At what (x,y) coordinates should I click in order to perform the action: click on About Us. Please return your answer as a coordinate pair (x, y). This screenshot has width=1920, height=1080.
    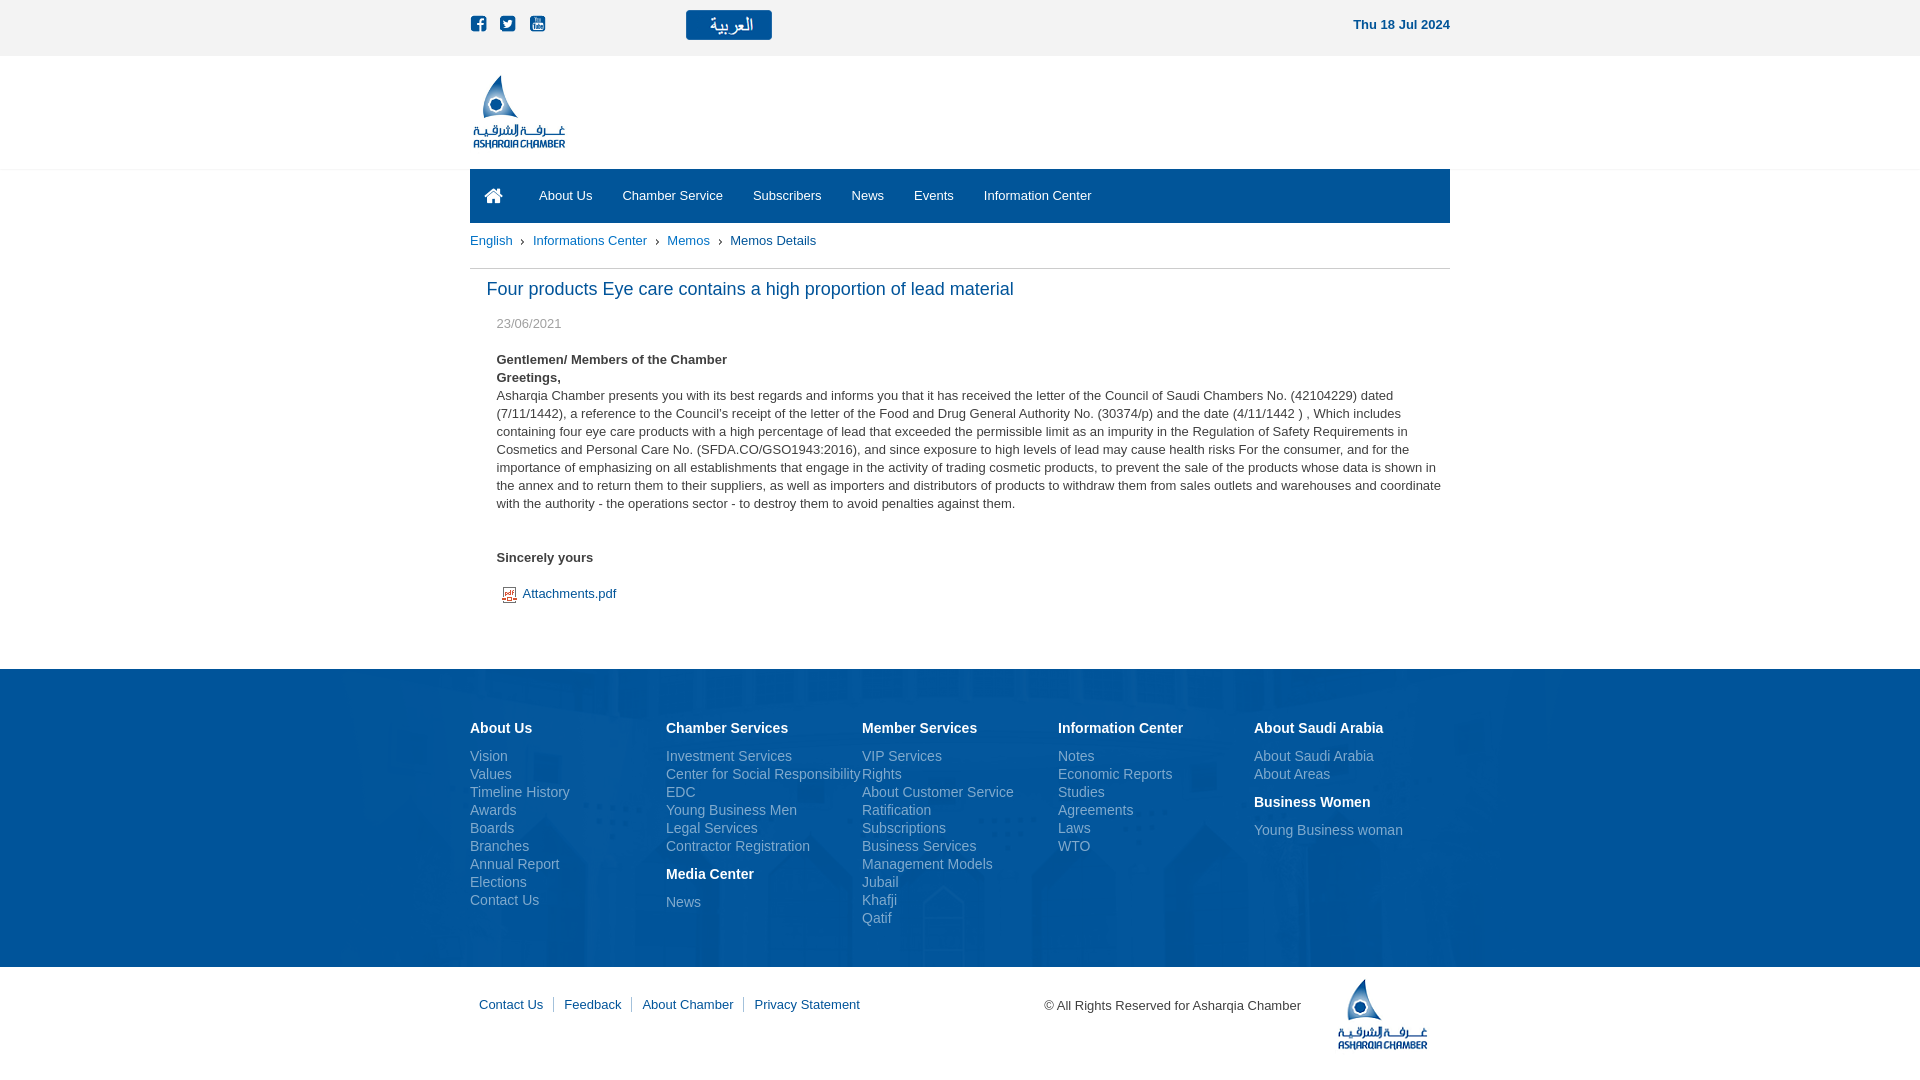
    Looking at the image, I should click on (565, 195).